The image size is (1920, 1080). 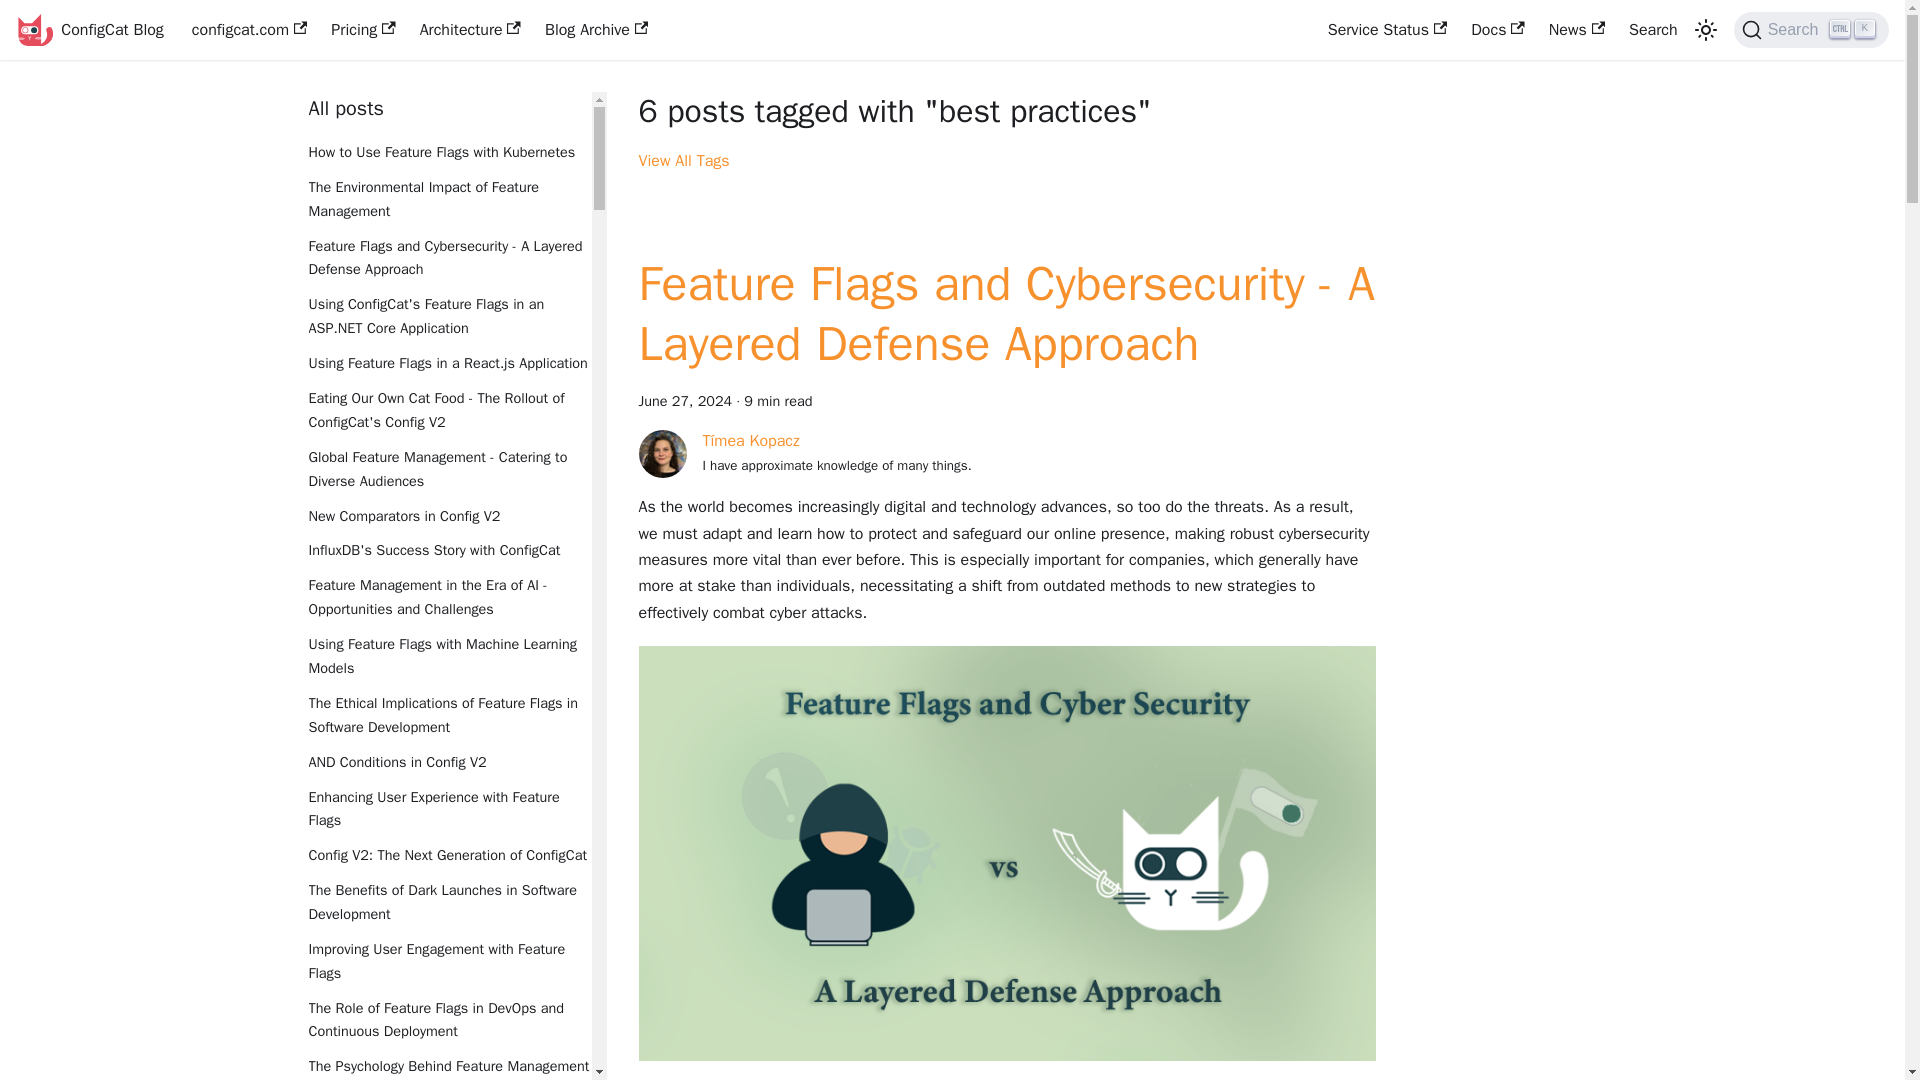 What do you see at coordinates (1576, 30) in the screenshot?
I see `News` at bounding box center [1576, 30].